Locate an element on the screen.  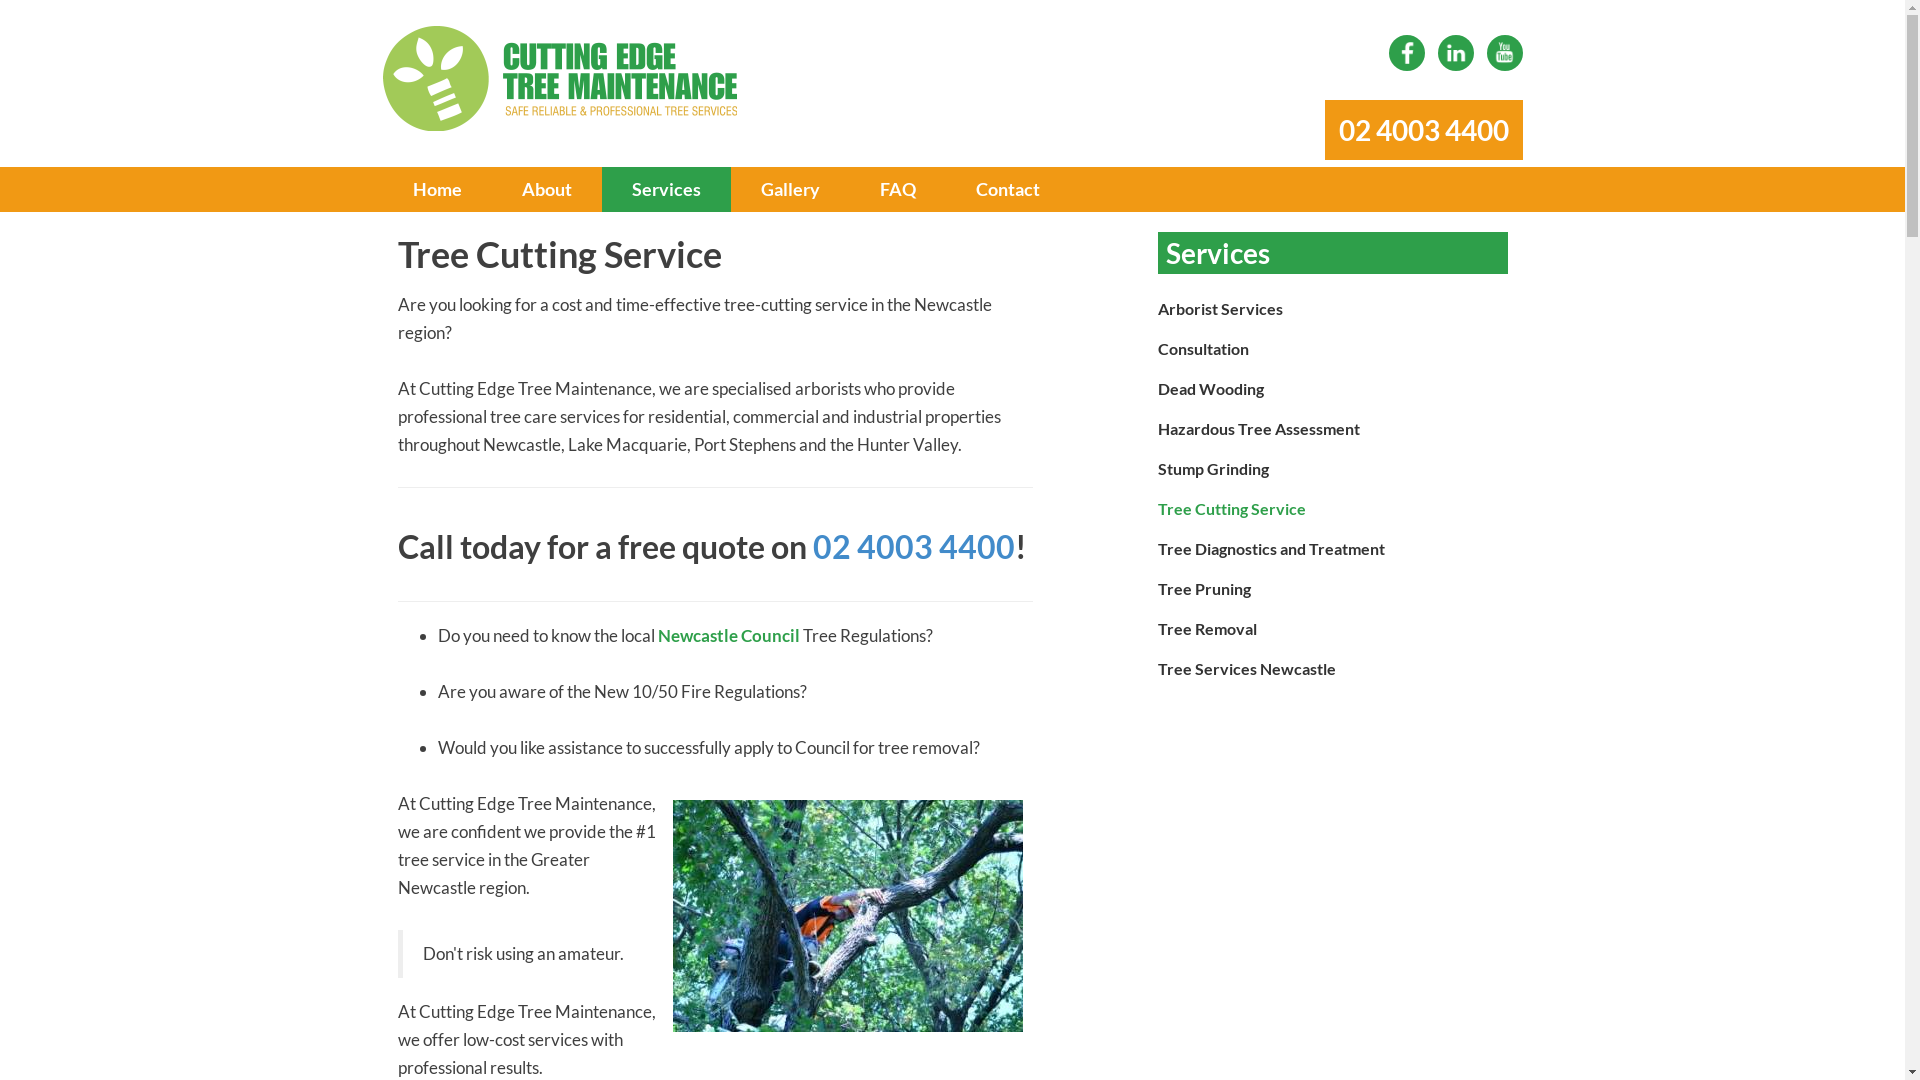
Dead Wooding is located at coordinates (1333, 389).